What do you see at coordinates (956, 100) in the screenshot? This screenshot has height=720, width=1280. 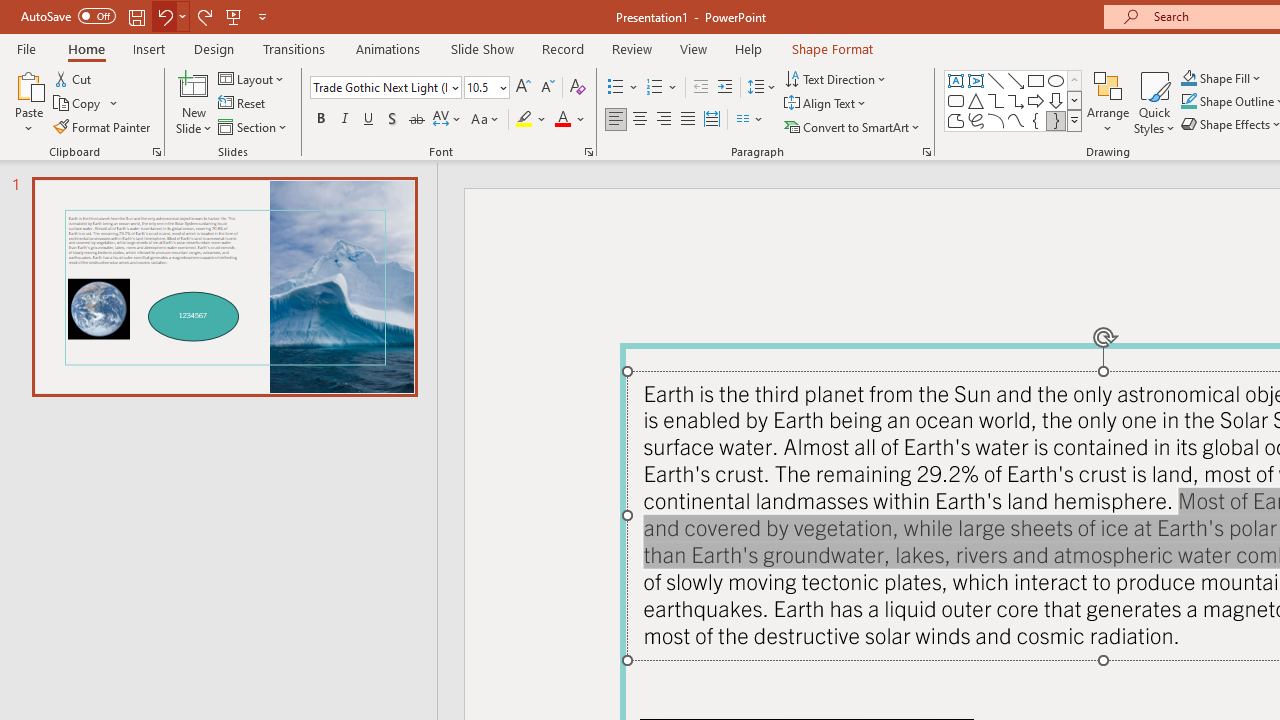 I see `Rectangle: Rounded Corners` at bounding box center [956, 100].